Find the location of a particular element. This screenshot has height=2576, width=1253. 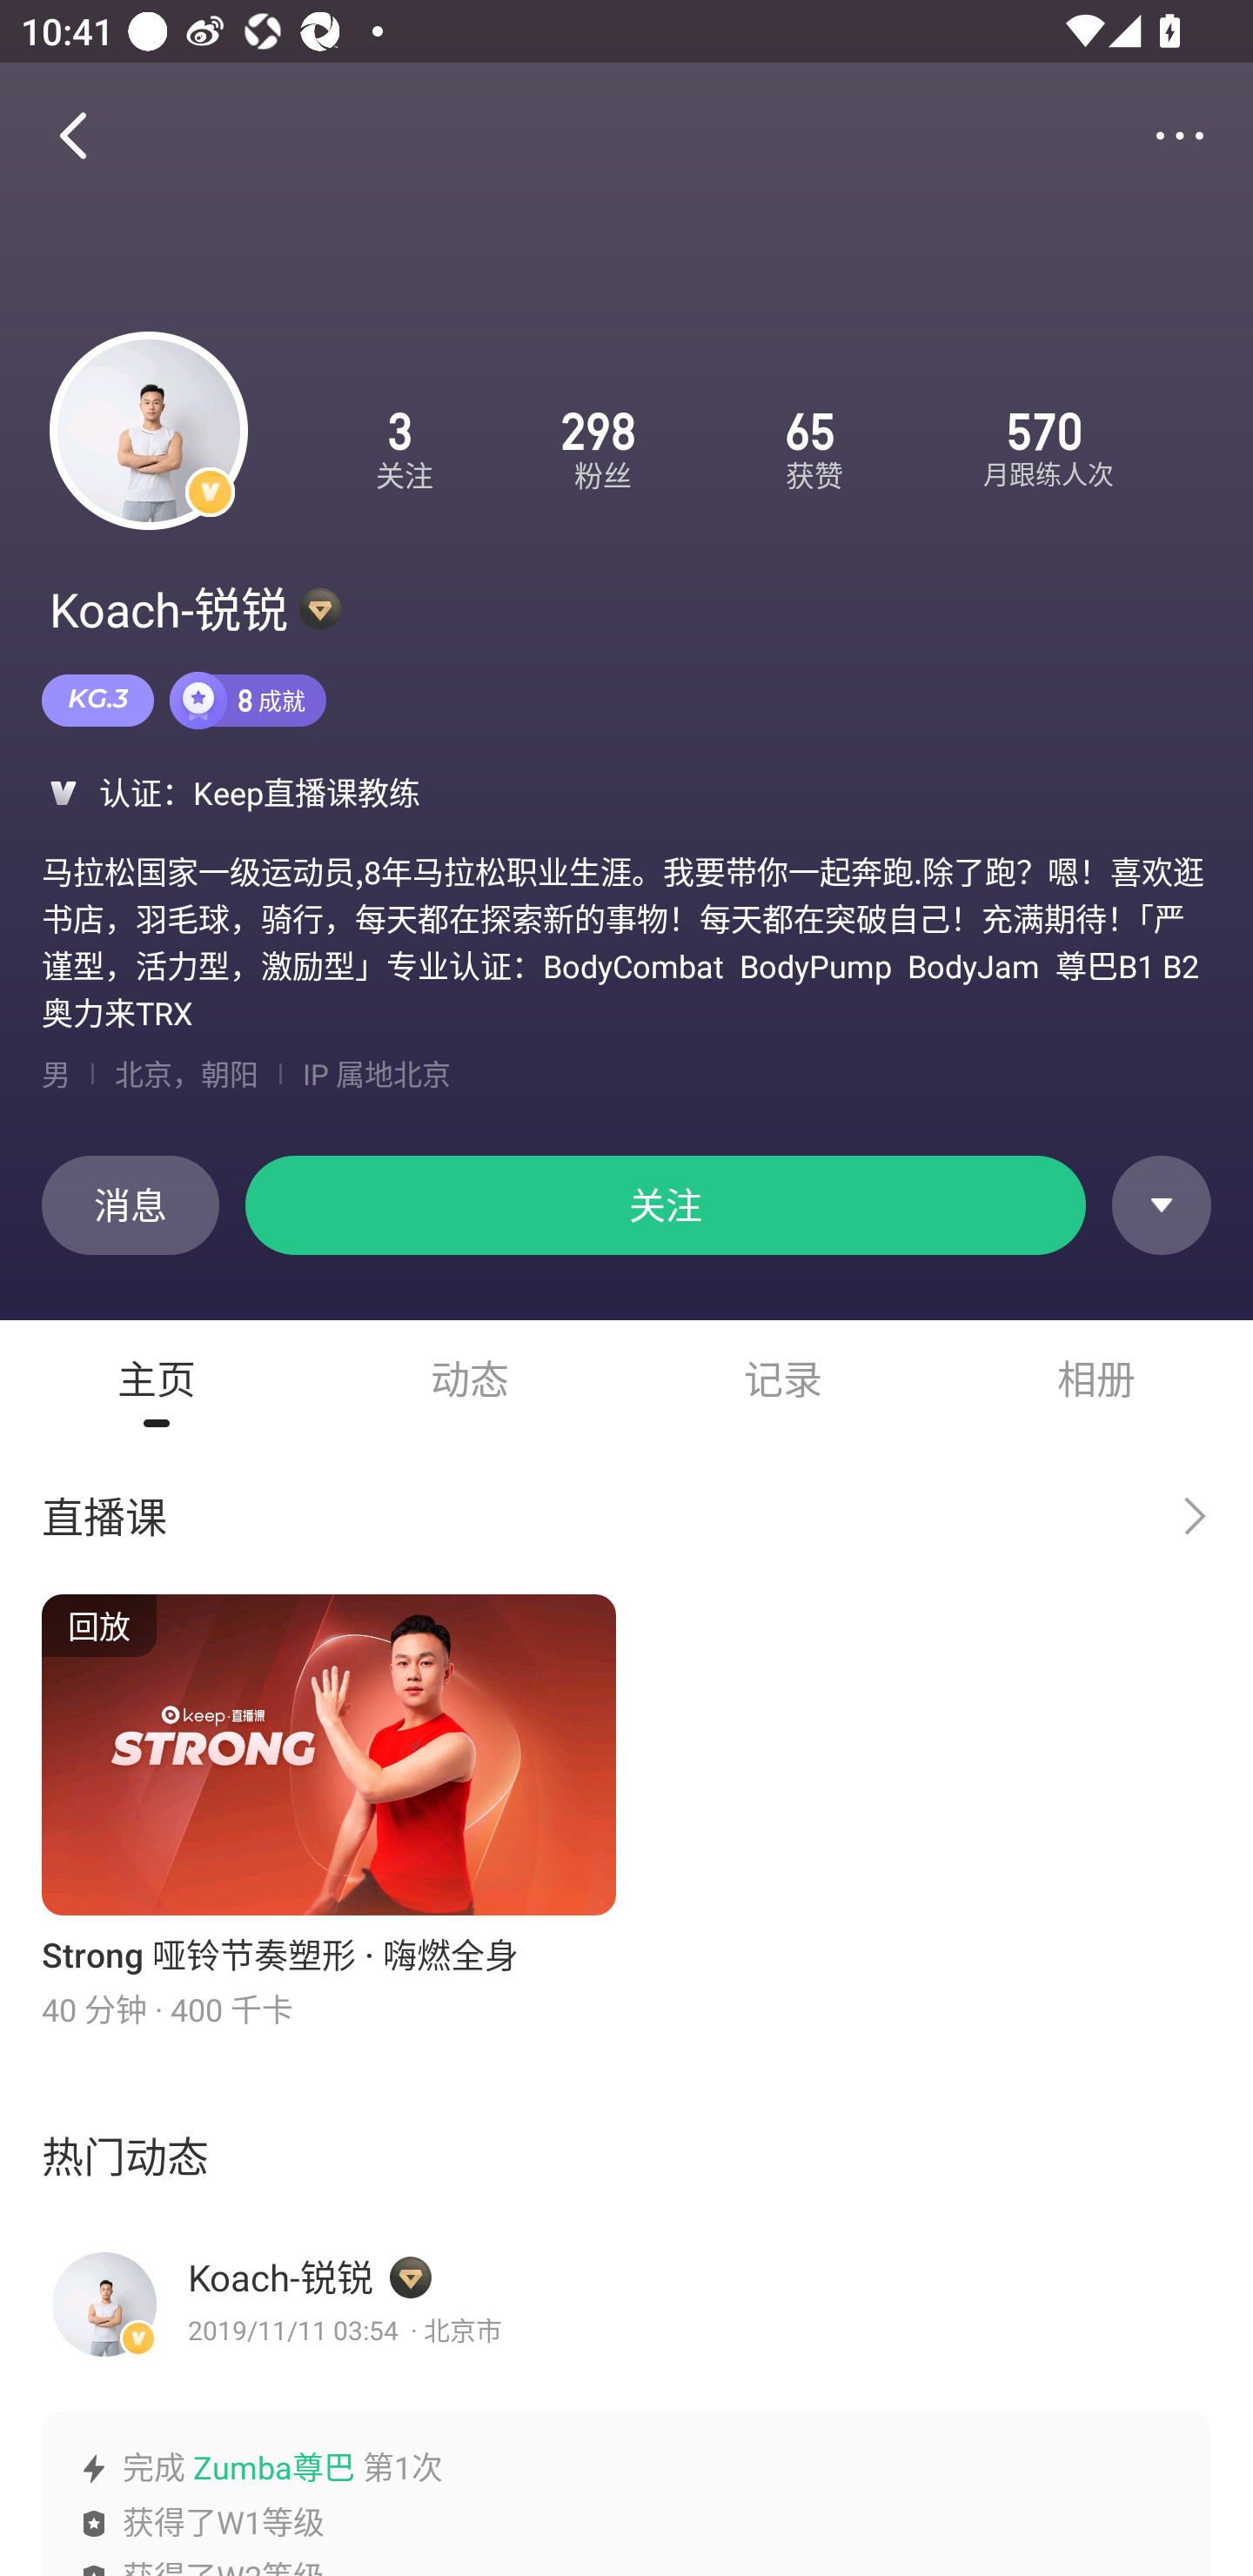

认证： Keep直播课教练 is located at coordinates (626, 792).